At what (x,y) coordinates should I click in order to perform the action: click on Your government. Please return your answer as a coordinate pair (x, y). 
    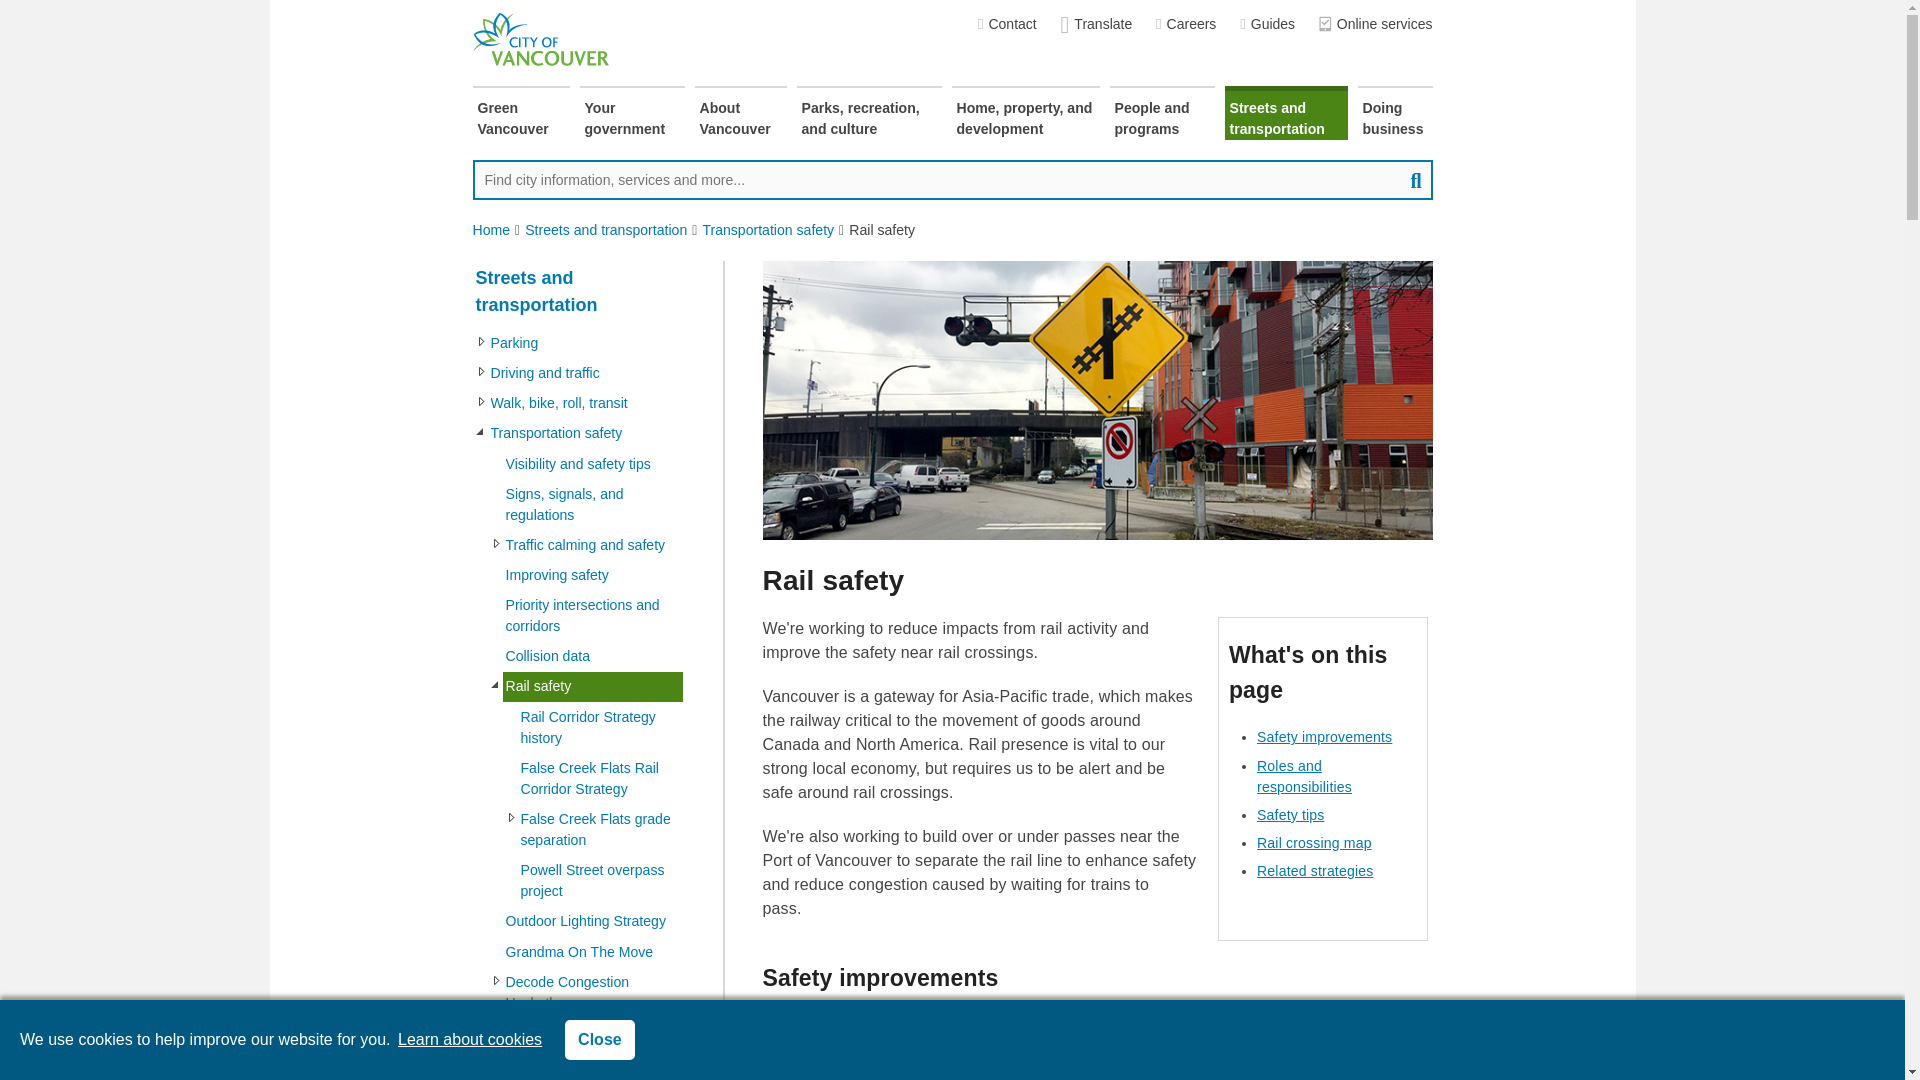
    Looking at the image, I should click on (632, 113).